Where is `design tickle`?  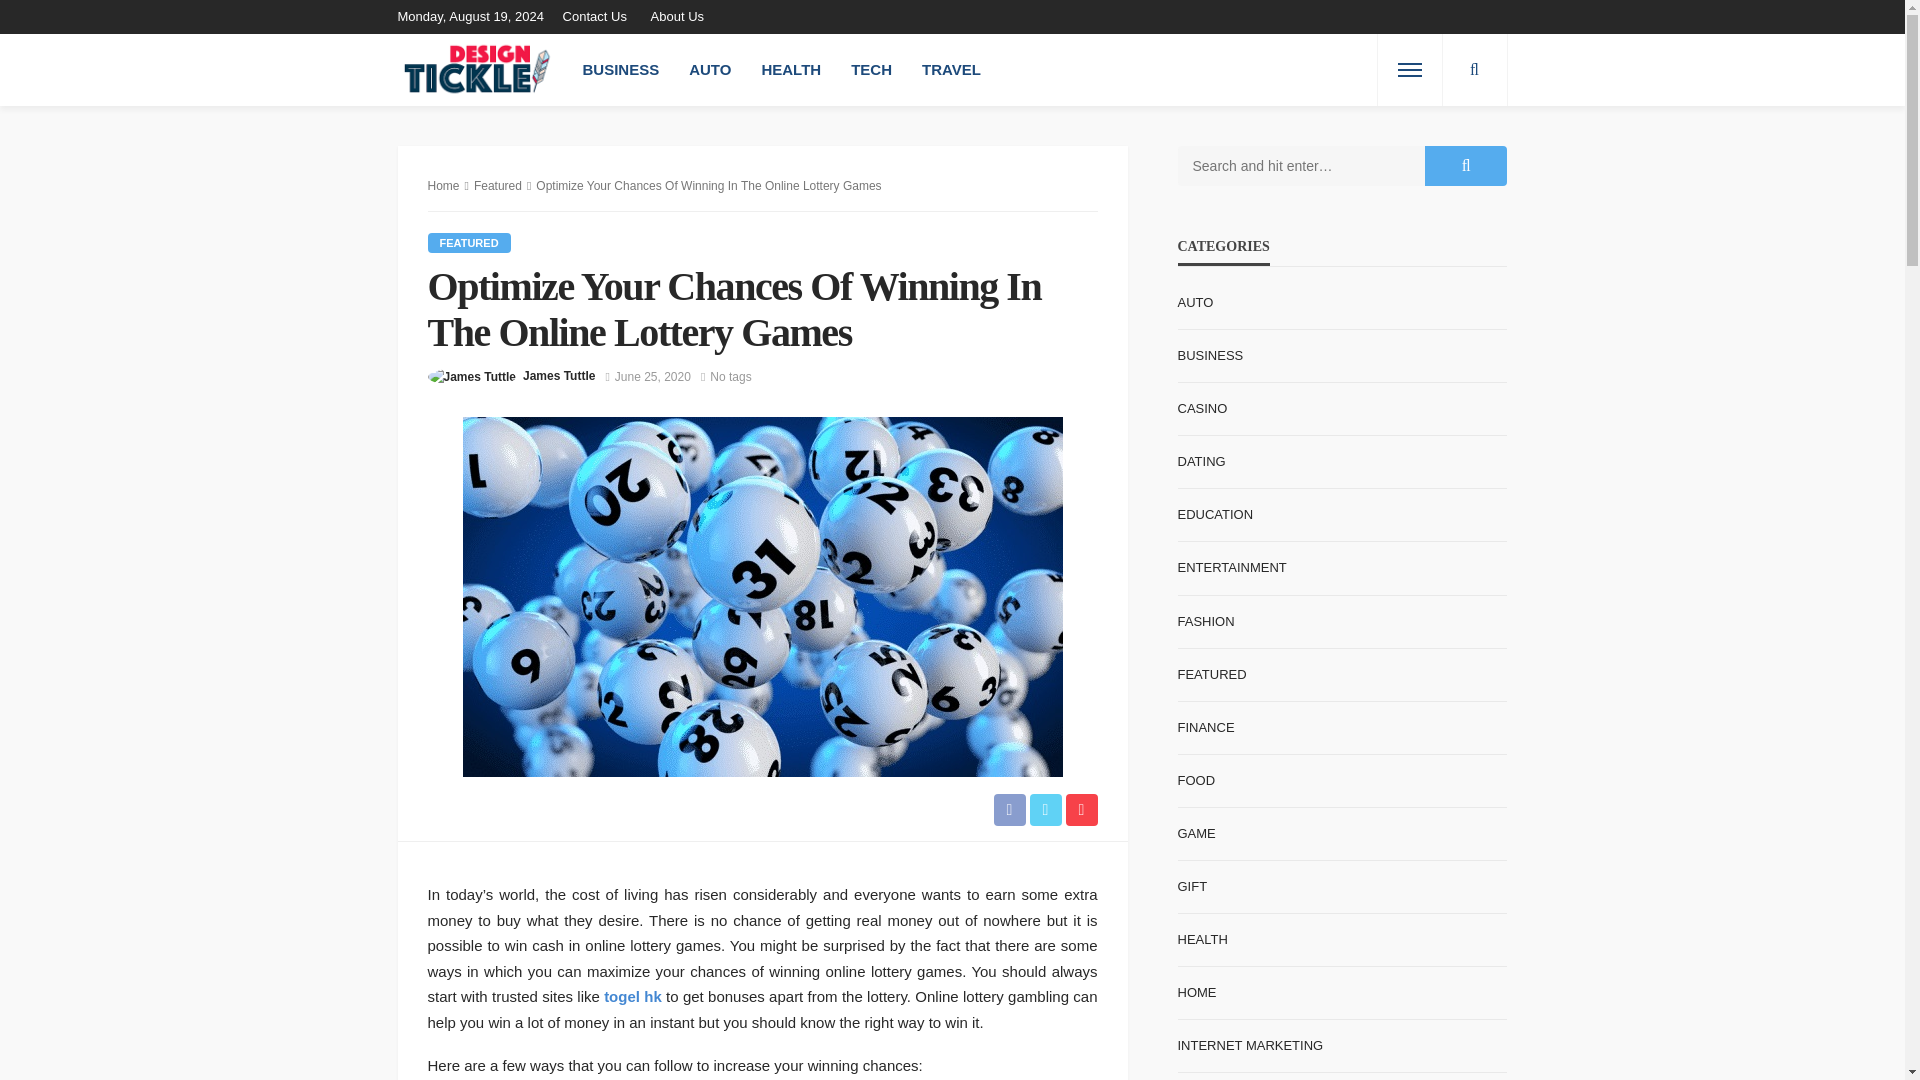 design tickle is located at coordinates (478, 69).